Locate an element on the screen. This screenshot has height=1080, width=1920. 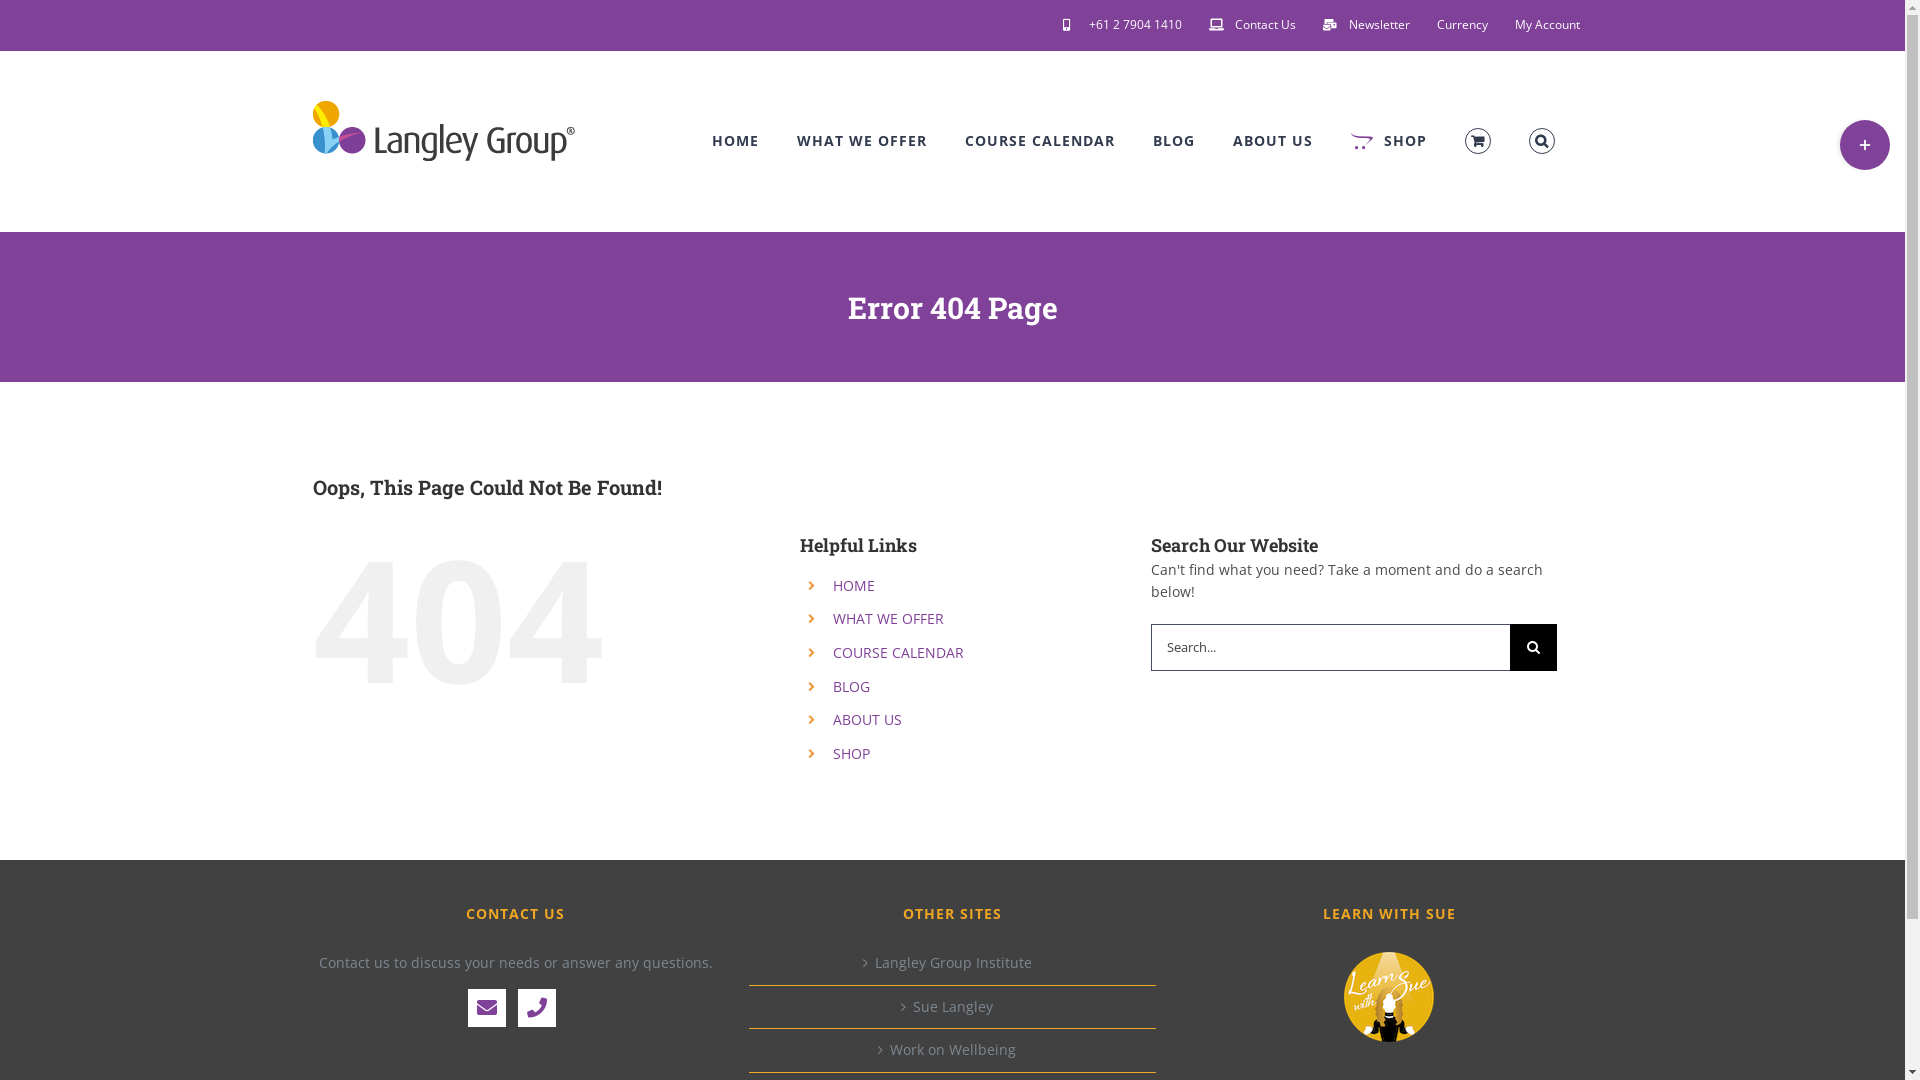
Log In is located at coordinates (1618, 233).